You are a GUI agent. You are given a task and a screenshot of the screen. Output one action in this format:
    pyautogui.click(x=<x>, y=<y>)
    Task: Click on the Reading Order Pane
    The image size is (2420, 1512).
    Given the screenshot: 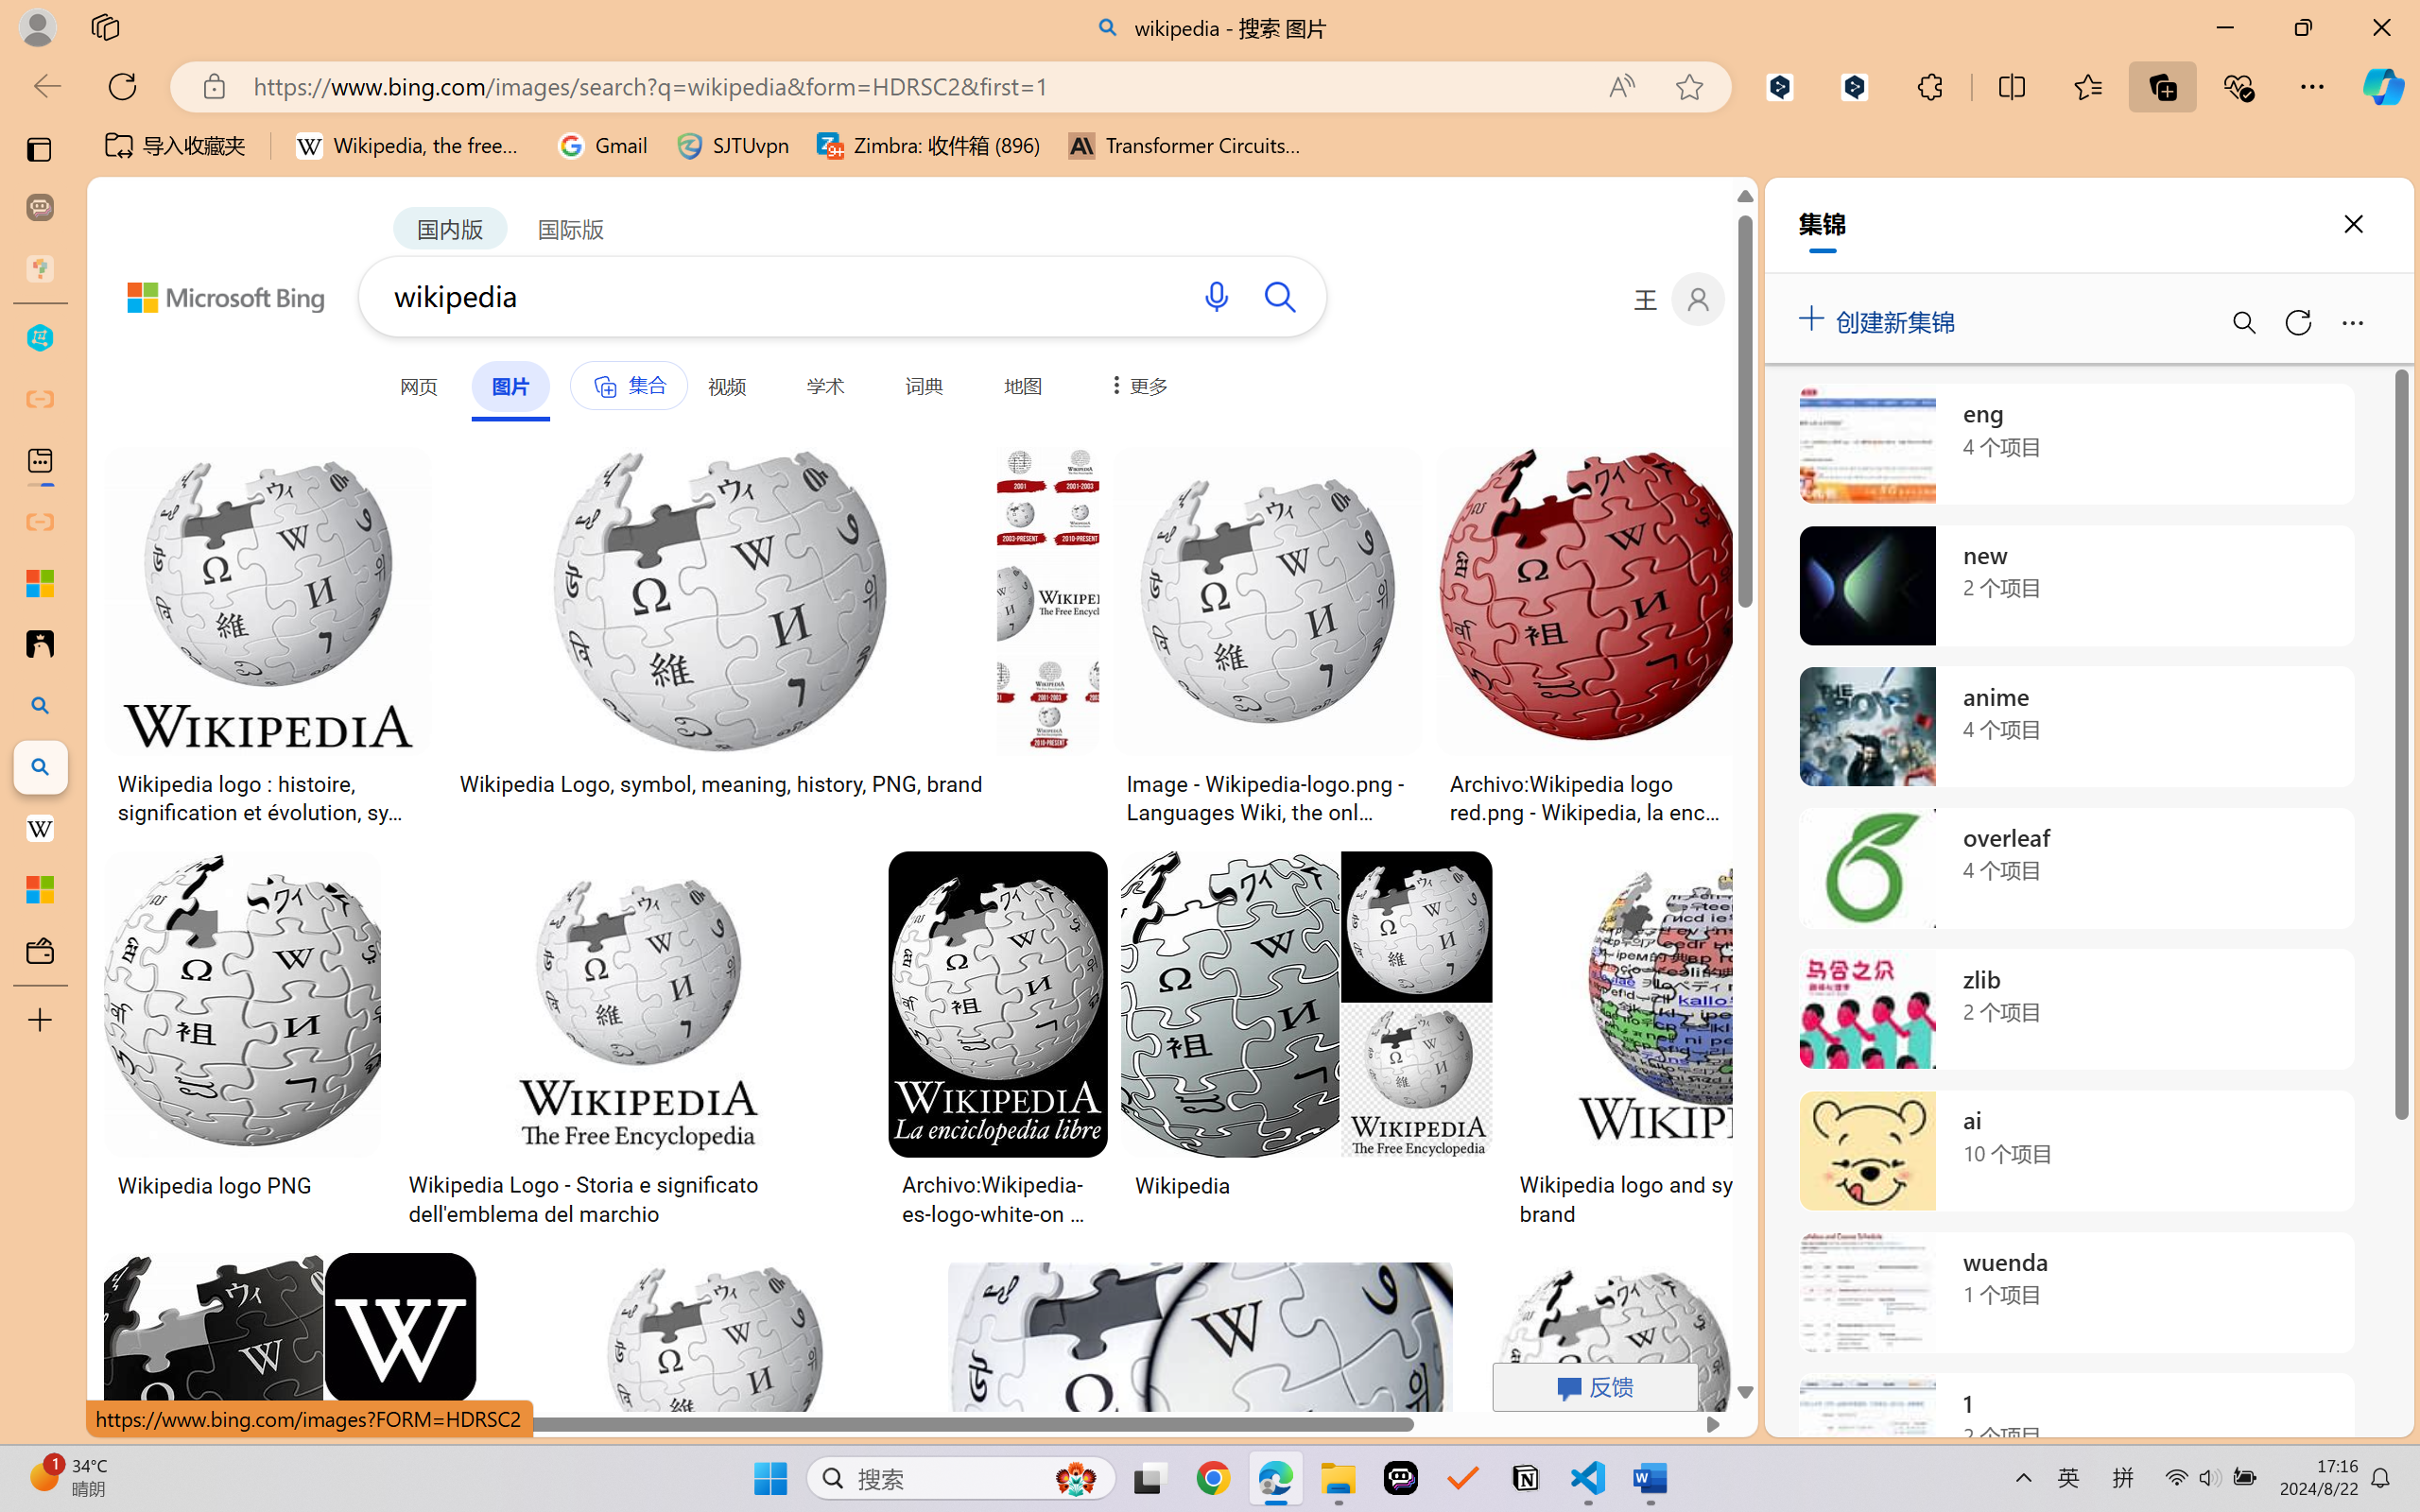 What is the action you would take?
    pyautogui.click(x=502, y=109)
    